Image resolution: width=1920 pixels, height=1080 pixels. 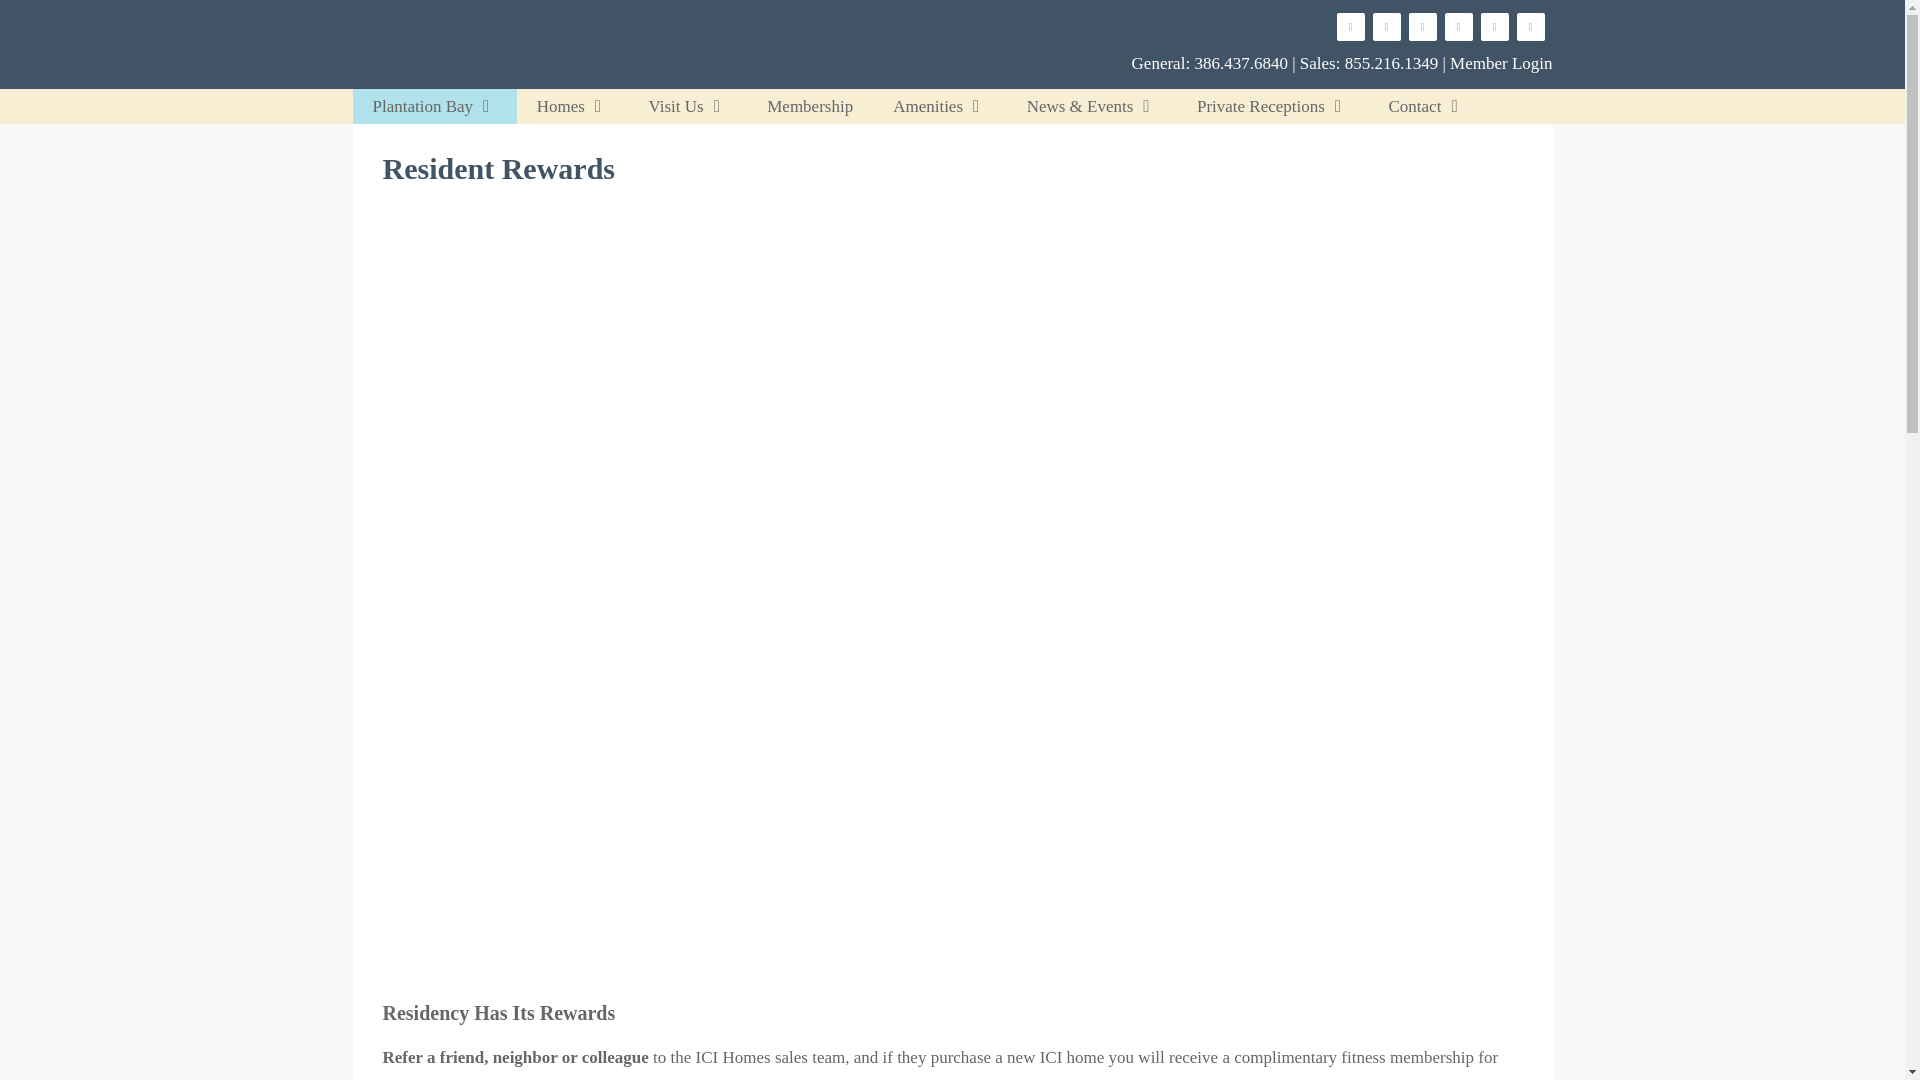 I want to click on LinkedIn, so click(x=1494, y=26).